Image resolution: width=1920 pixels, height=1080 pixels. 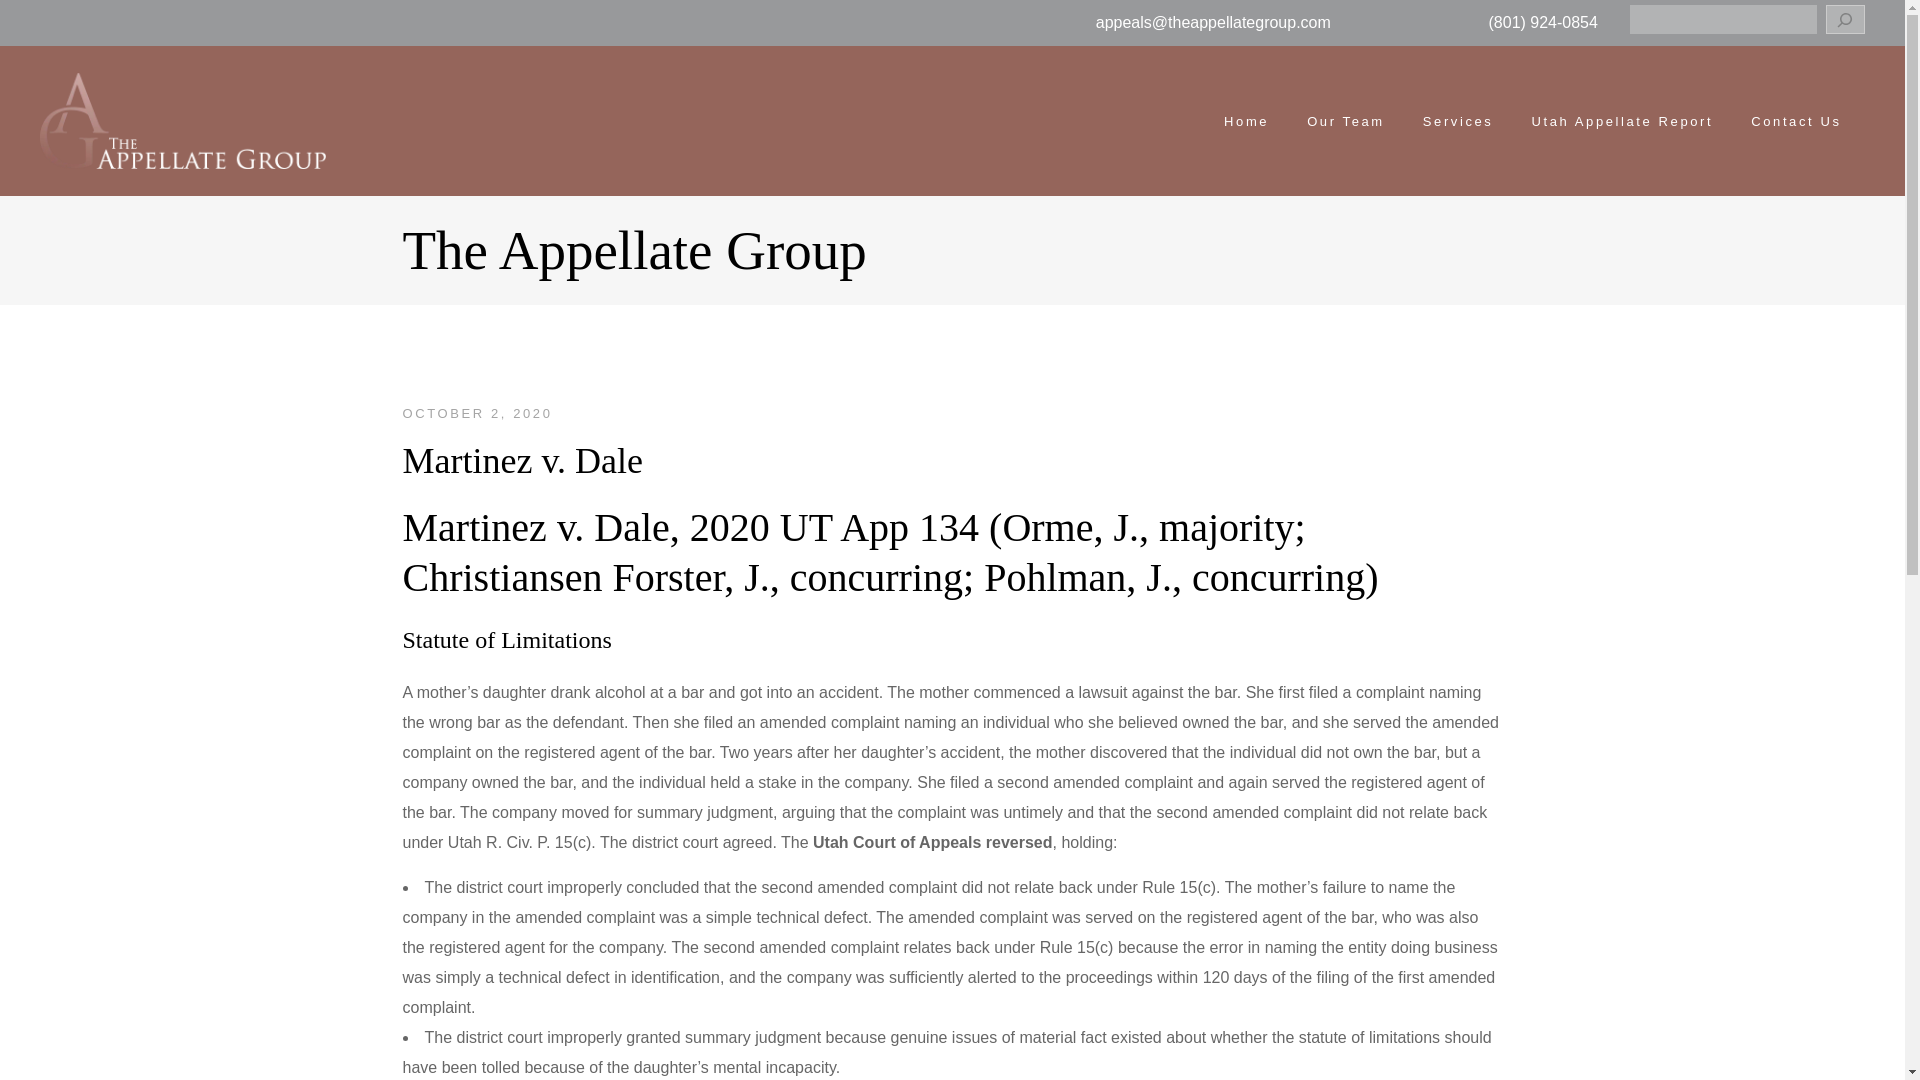 I want to click on Home, so click(x=1246, y=121).